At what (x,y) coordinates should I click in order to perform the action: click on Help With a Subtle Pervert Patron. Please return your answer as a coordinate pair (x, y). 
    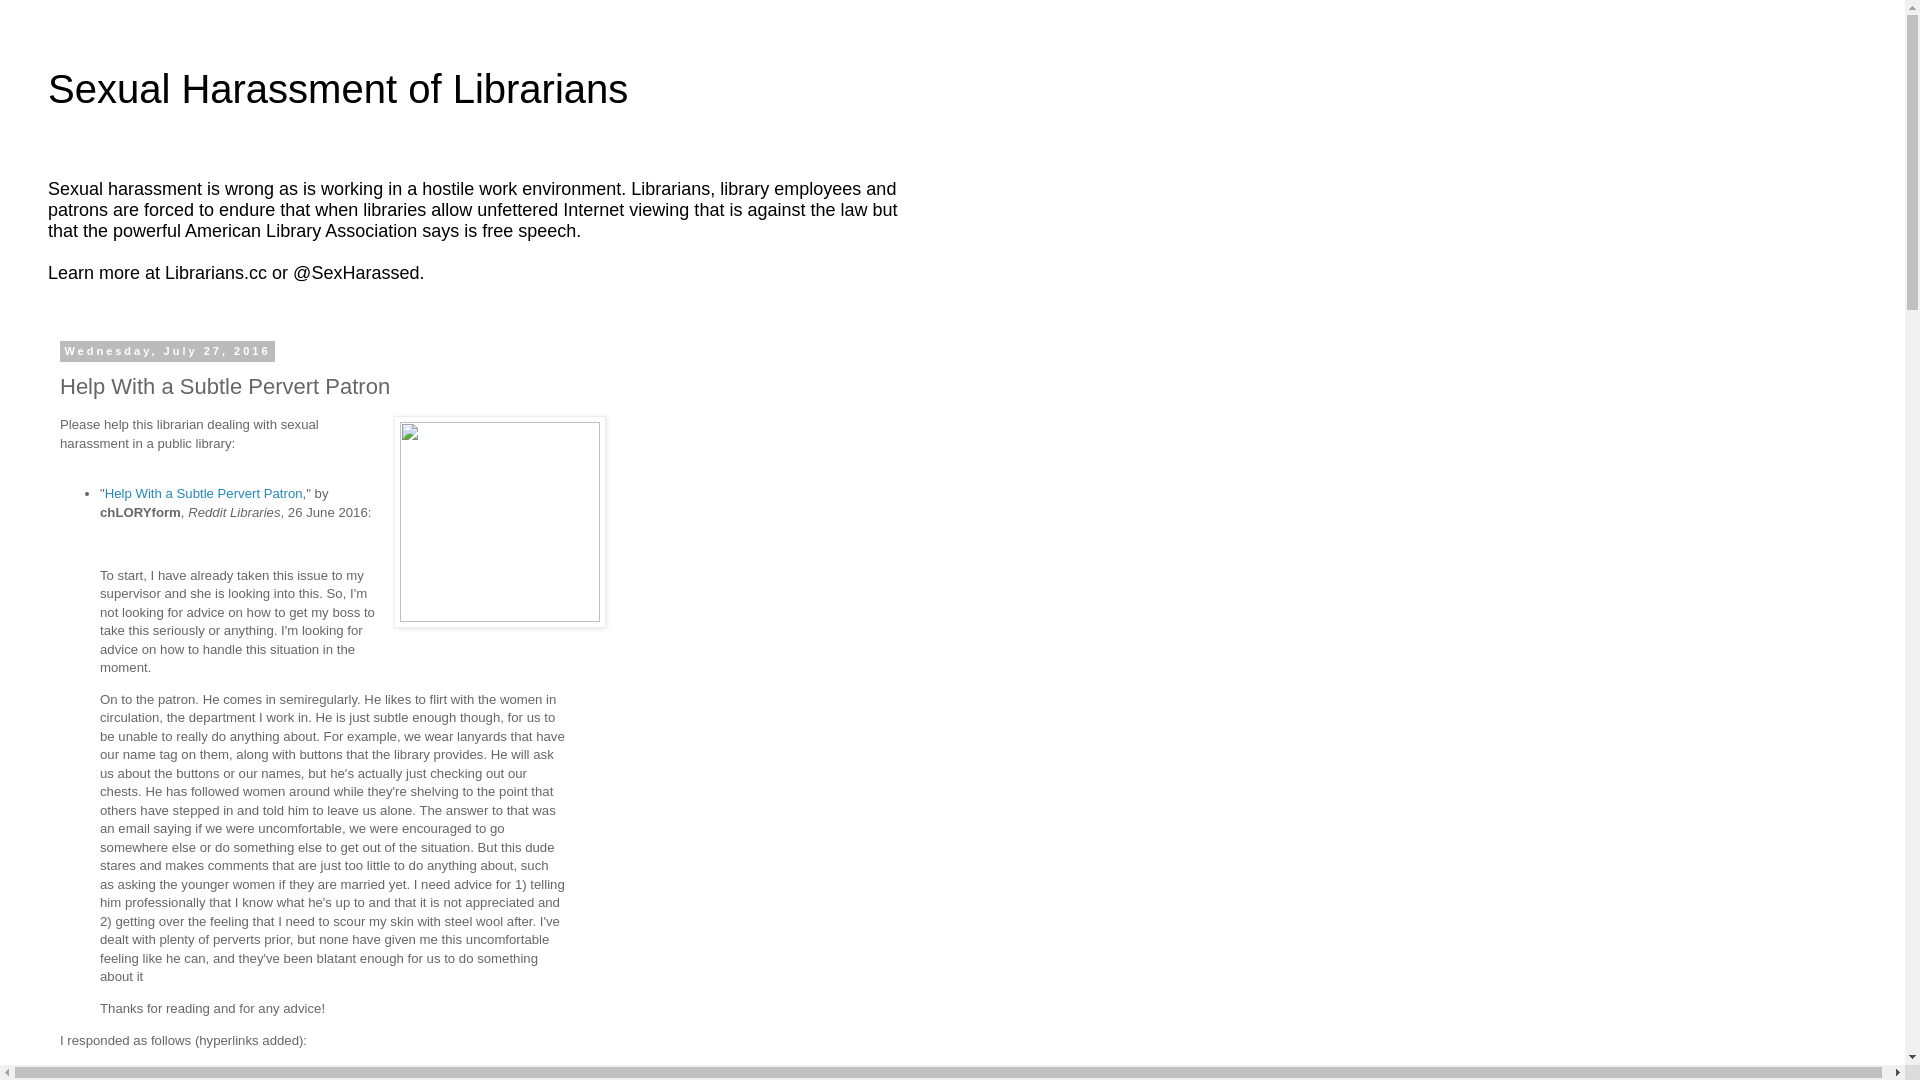
    Looking at the image, I should click on (204, 494).